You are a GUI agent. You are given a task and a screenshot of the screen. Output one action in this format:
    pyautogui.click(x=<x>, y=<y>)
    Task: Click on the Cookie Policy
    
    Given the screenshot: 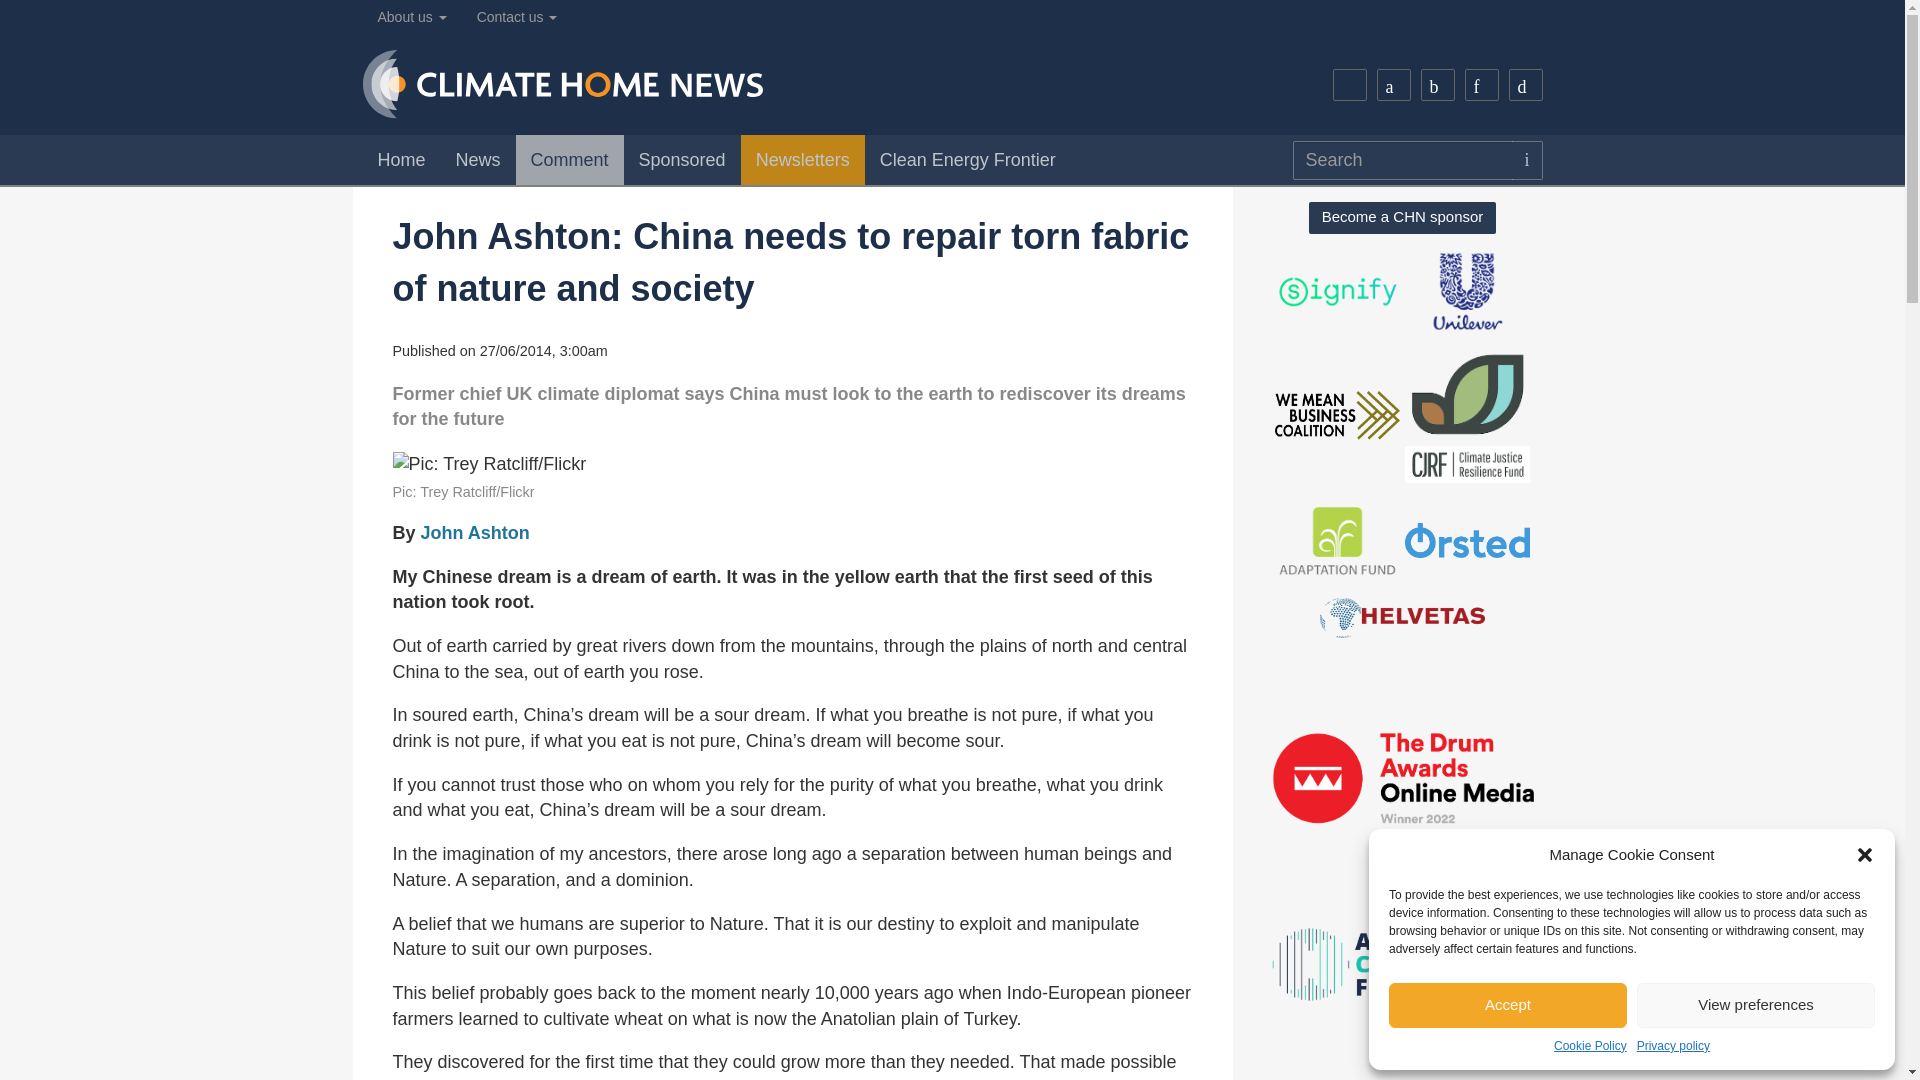 What is the action you would take?
    pyautogui.click(x=1590, y=1046)
    